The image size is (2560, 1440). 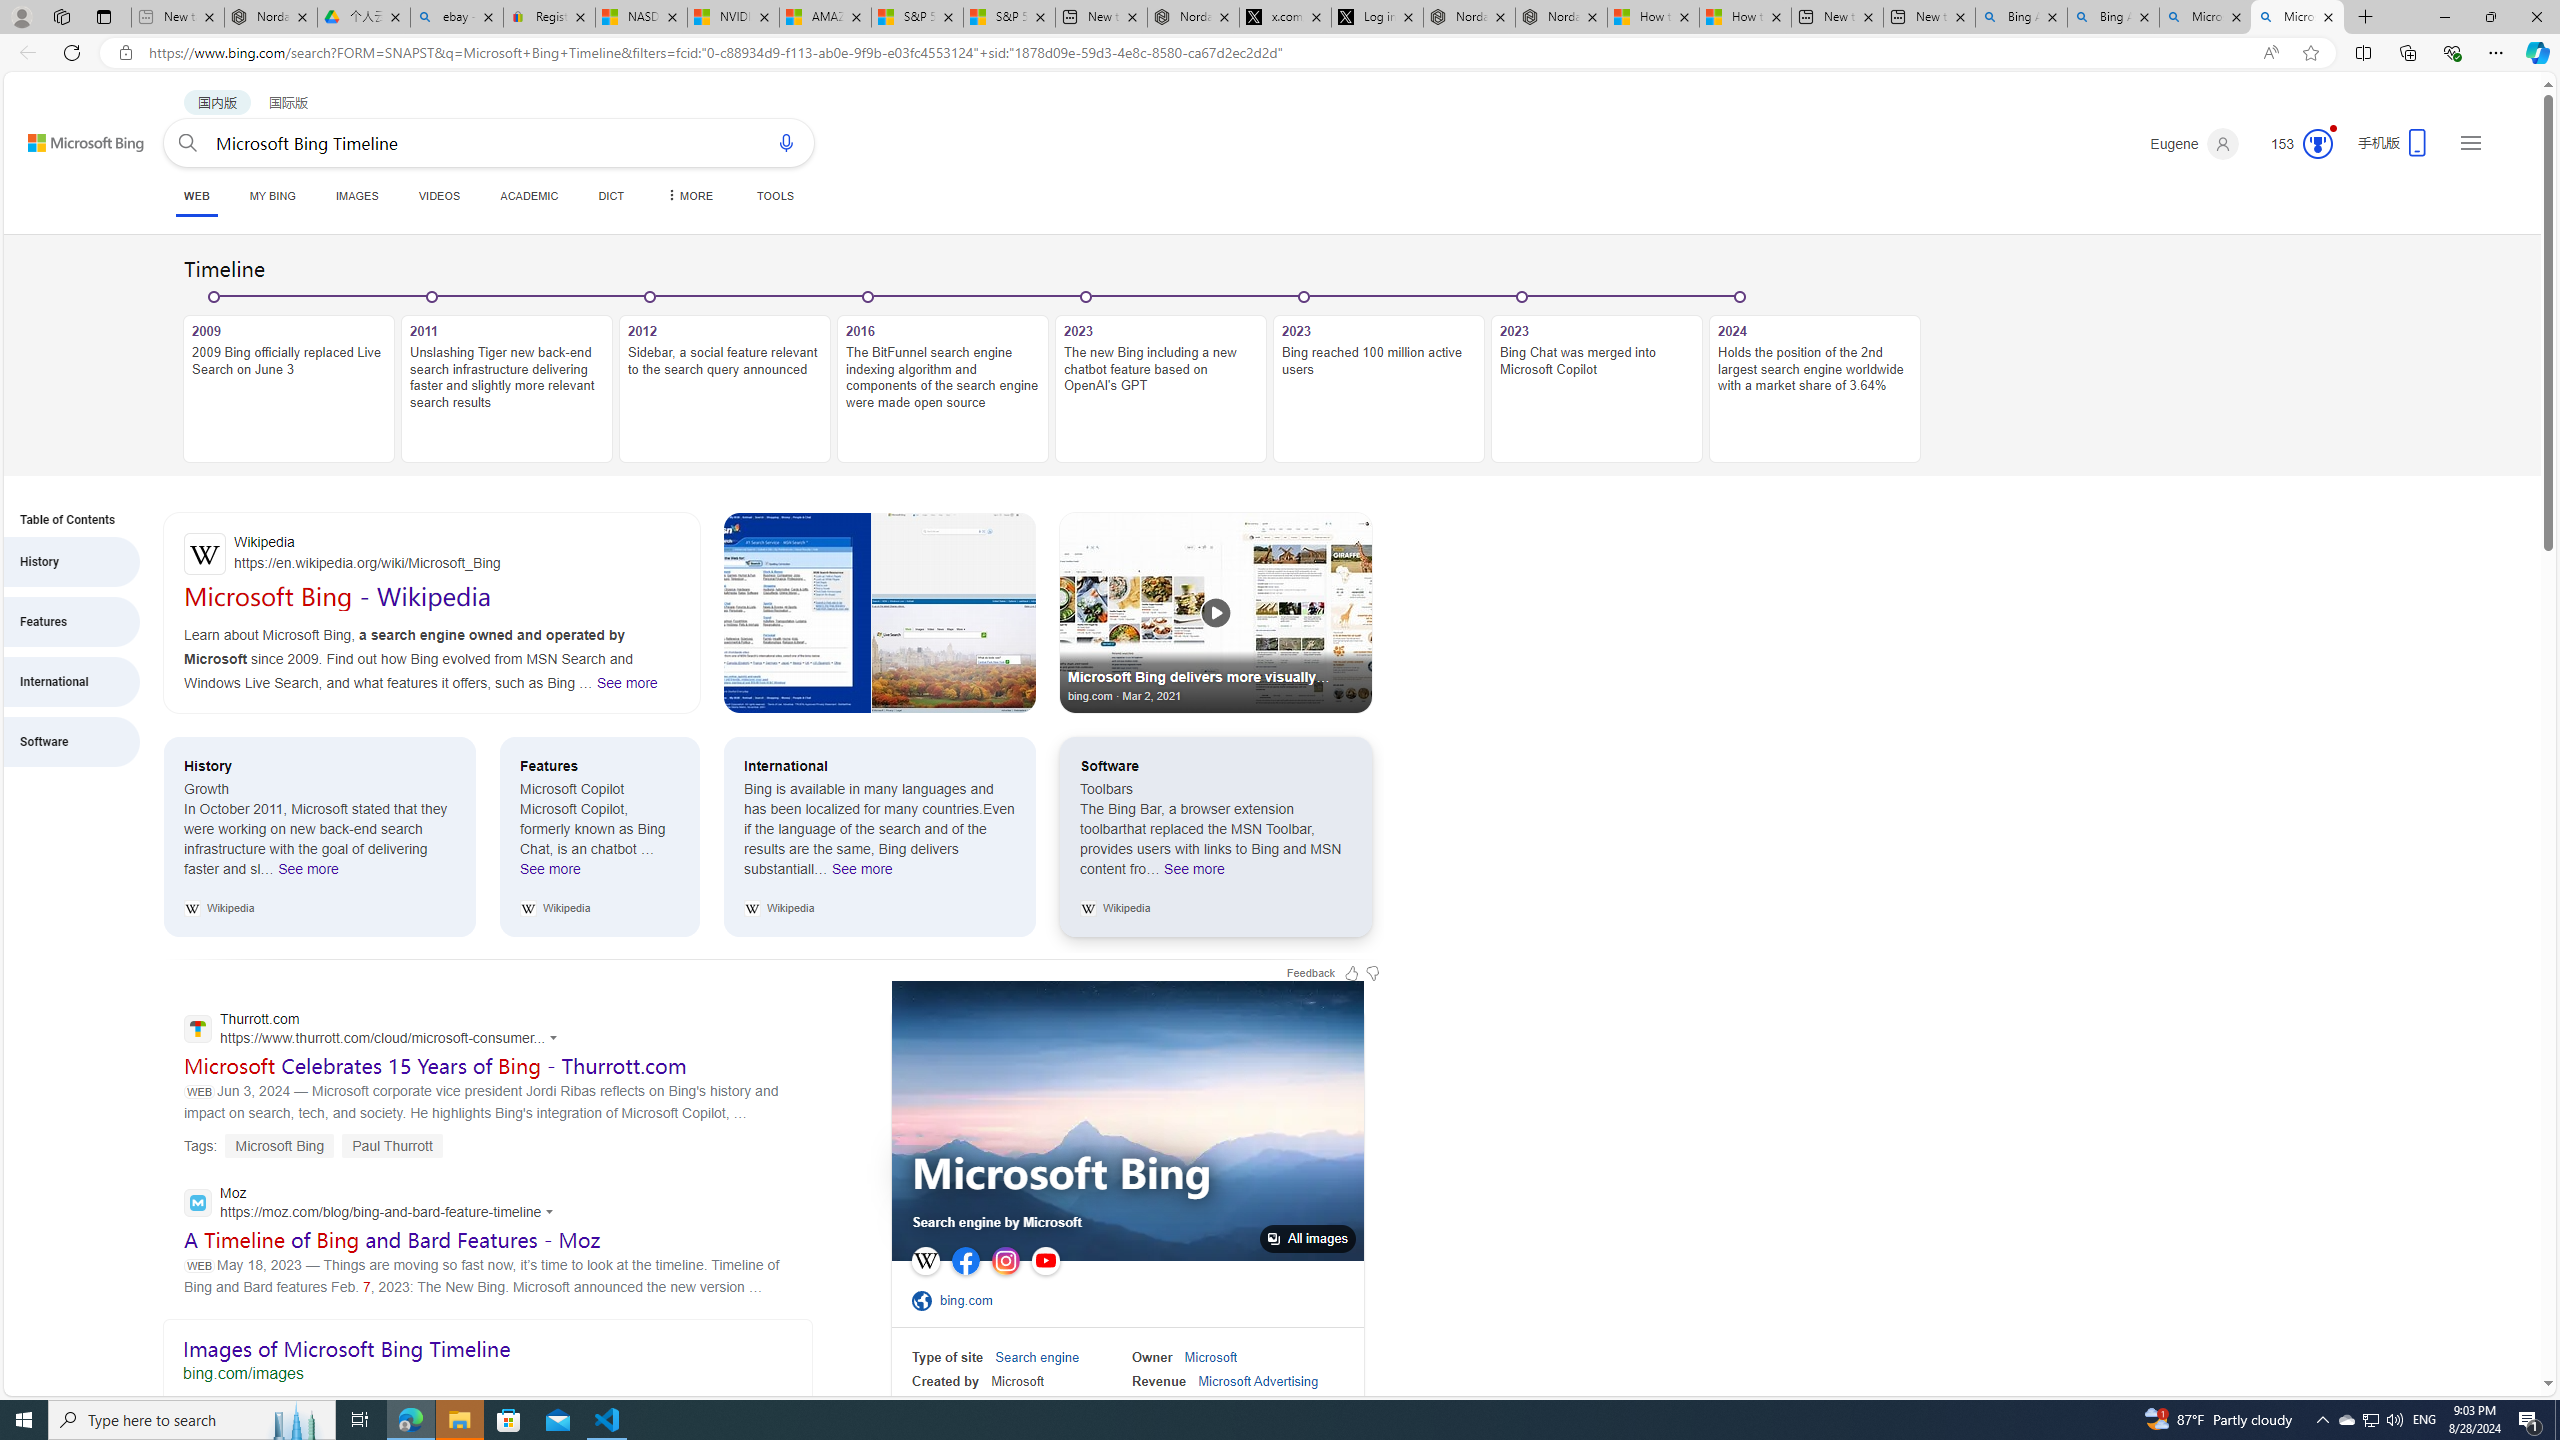 I want to click on A Timeline of Bing and Bard Features - Moz, so click(x=392, y=1239).